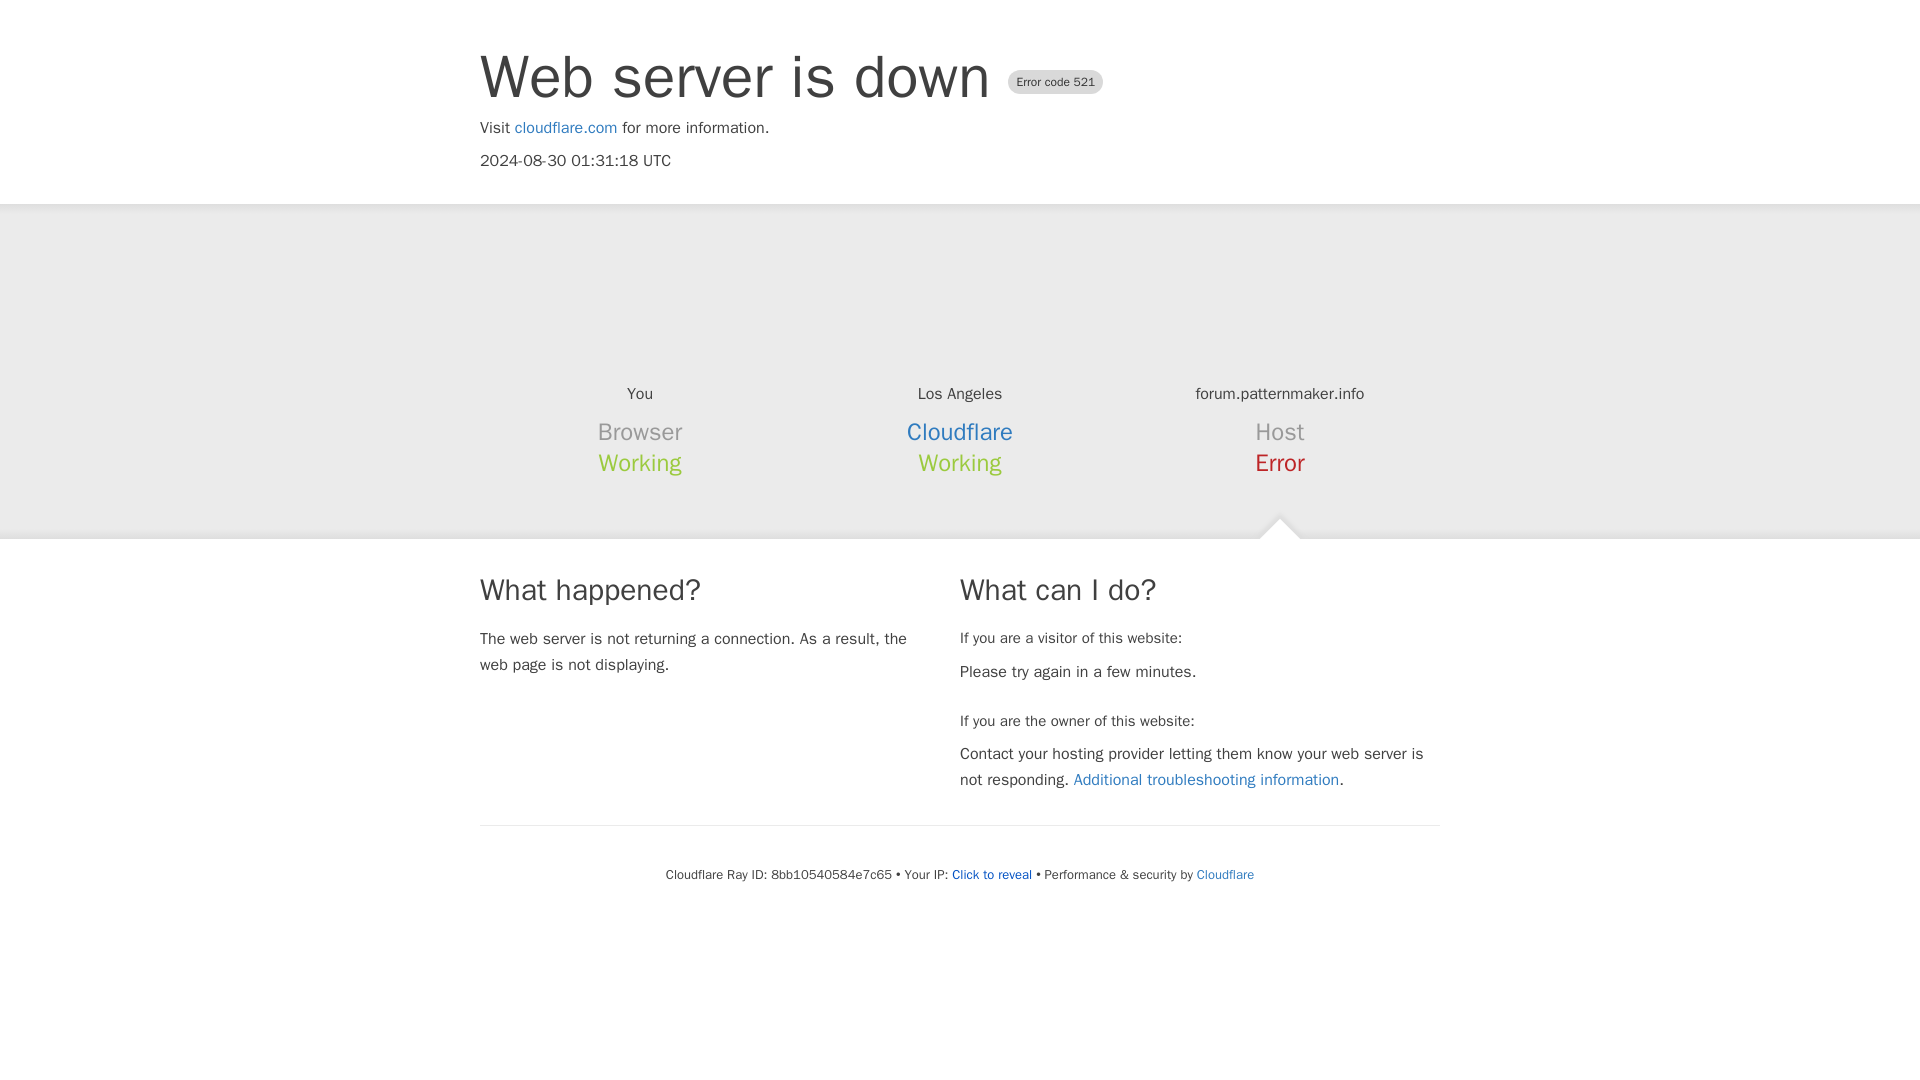 The height and width of the screenshot is (1080, 1920). Describe the element at coordinates (566, 128) in the screenshot. I see `cloudflare.com` at that location.